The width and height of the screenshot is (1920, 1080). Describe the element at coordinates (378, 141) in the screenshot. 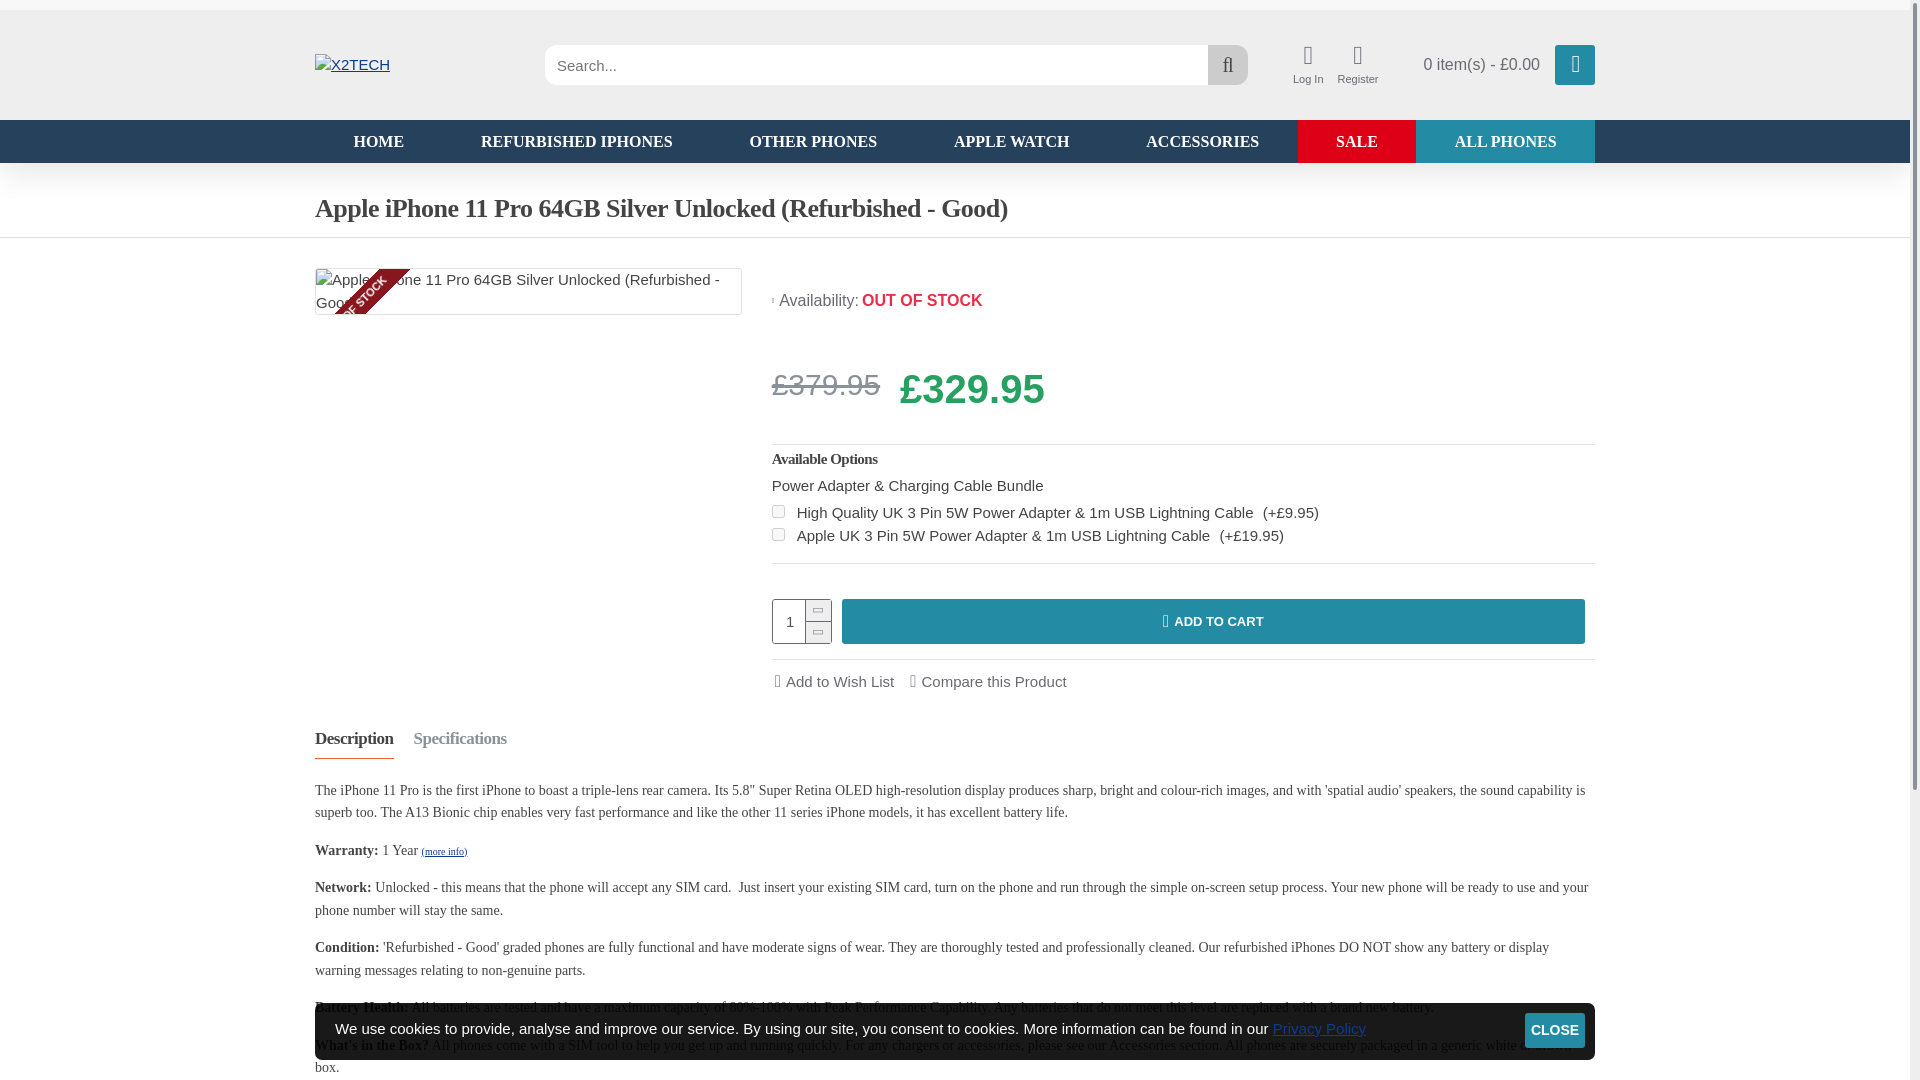

I see `HOME` at that location.